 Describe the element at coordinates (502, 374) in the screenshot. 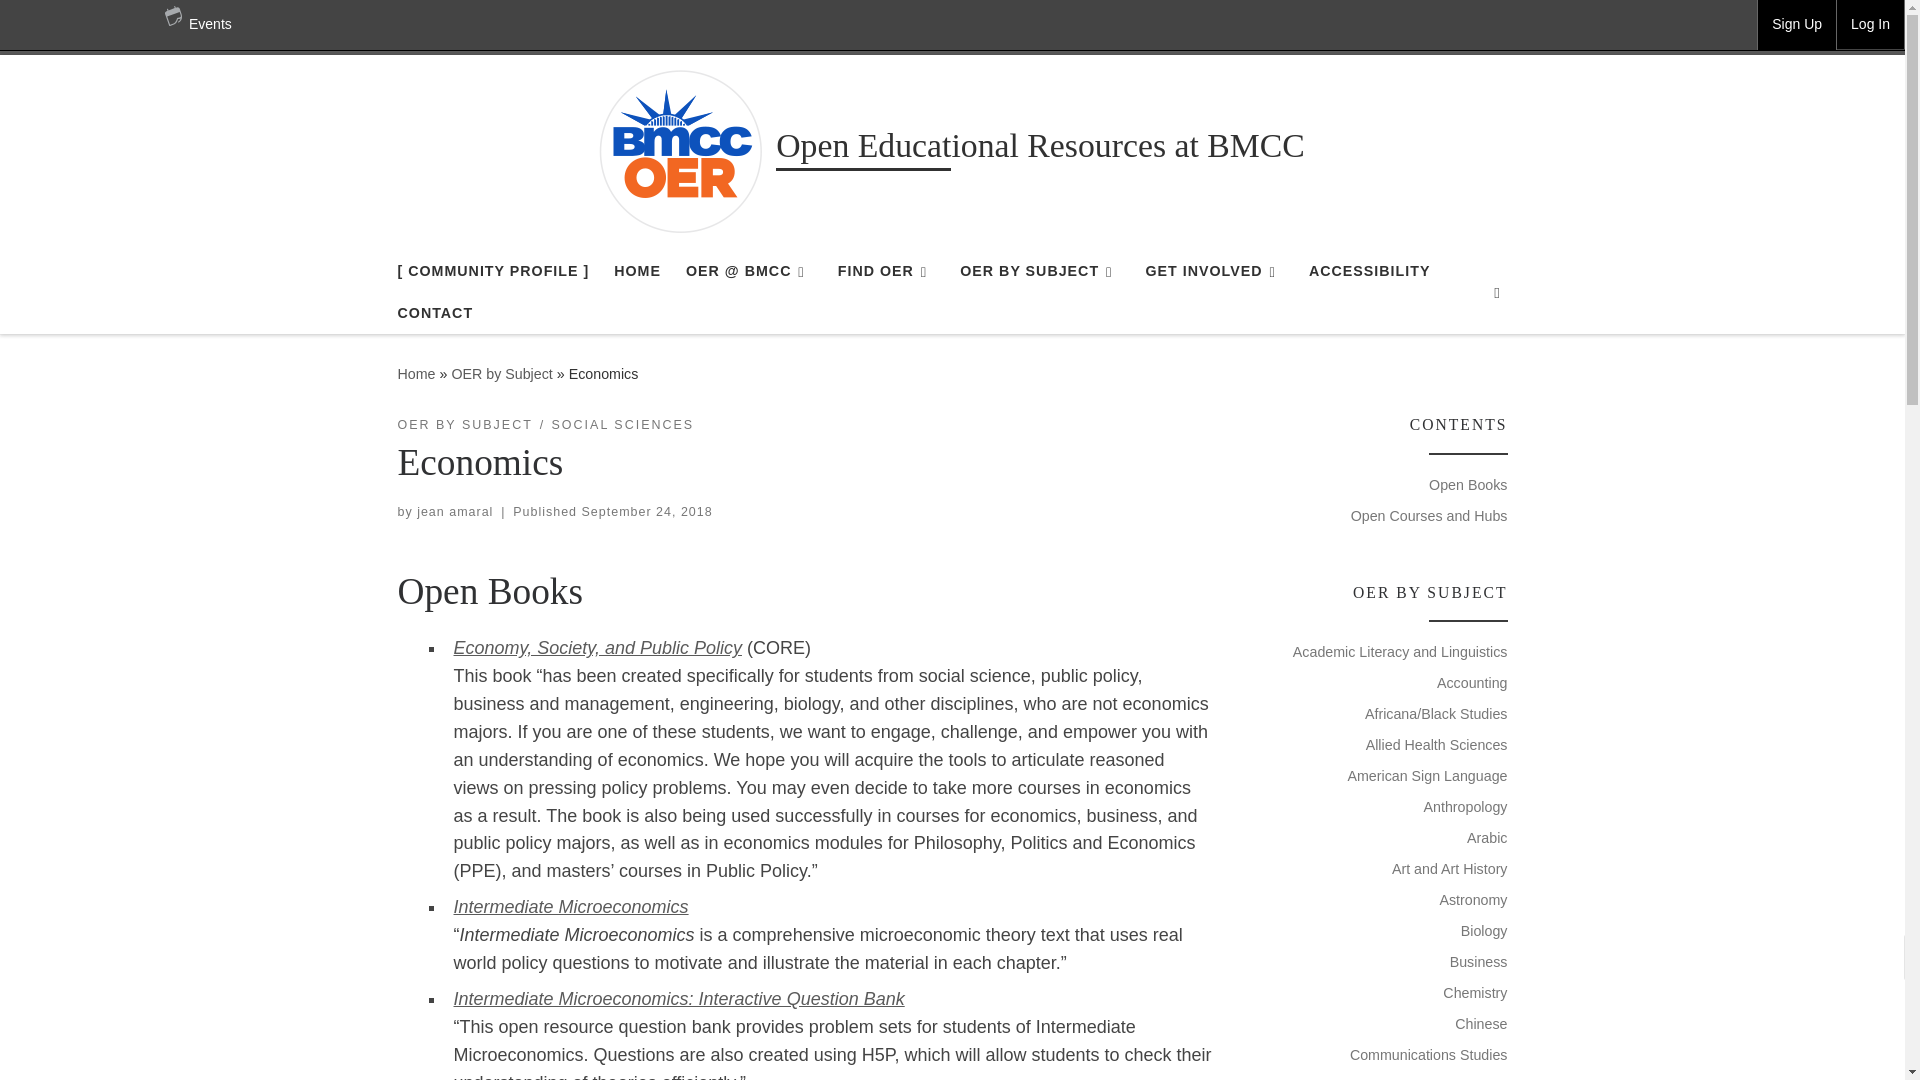

I see `OER by Subject` at that location.